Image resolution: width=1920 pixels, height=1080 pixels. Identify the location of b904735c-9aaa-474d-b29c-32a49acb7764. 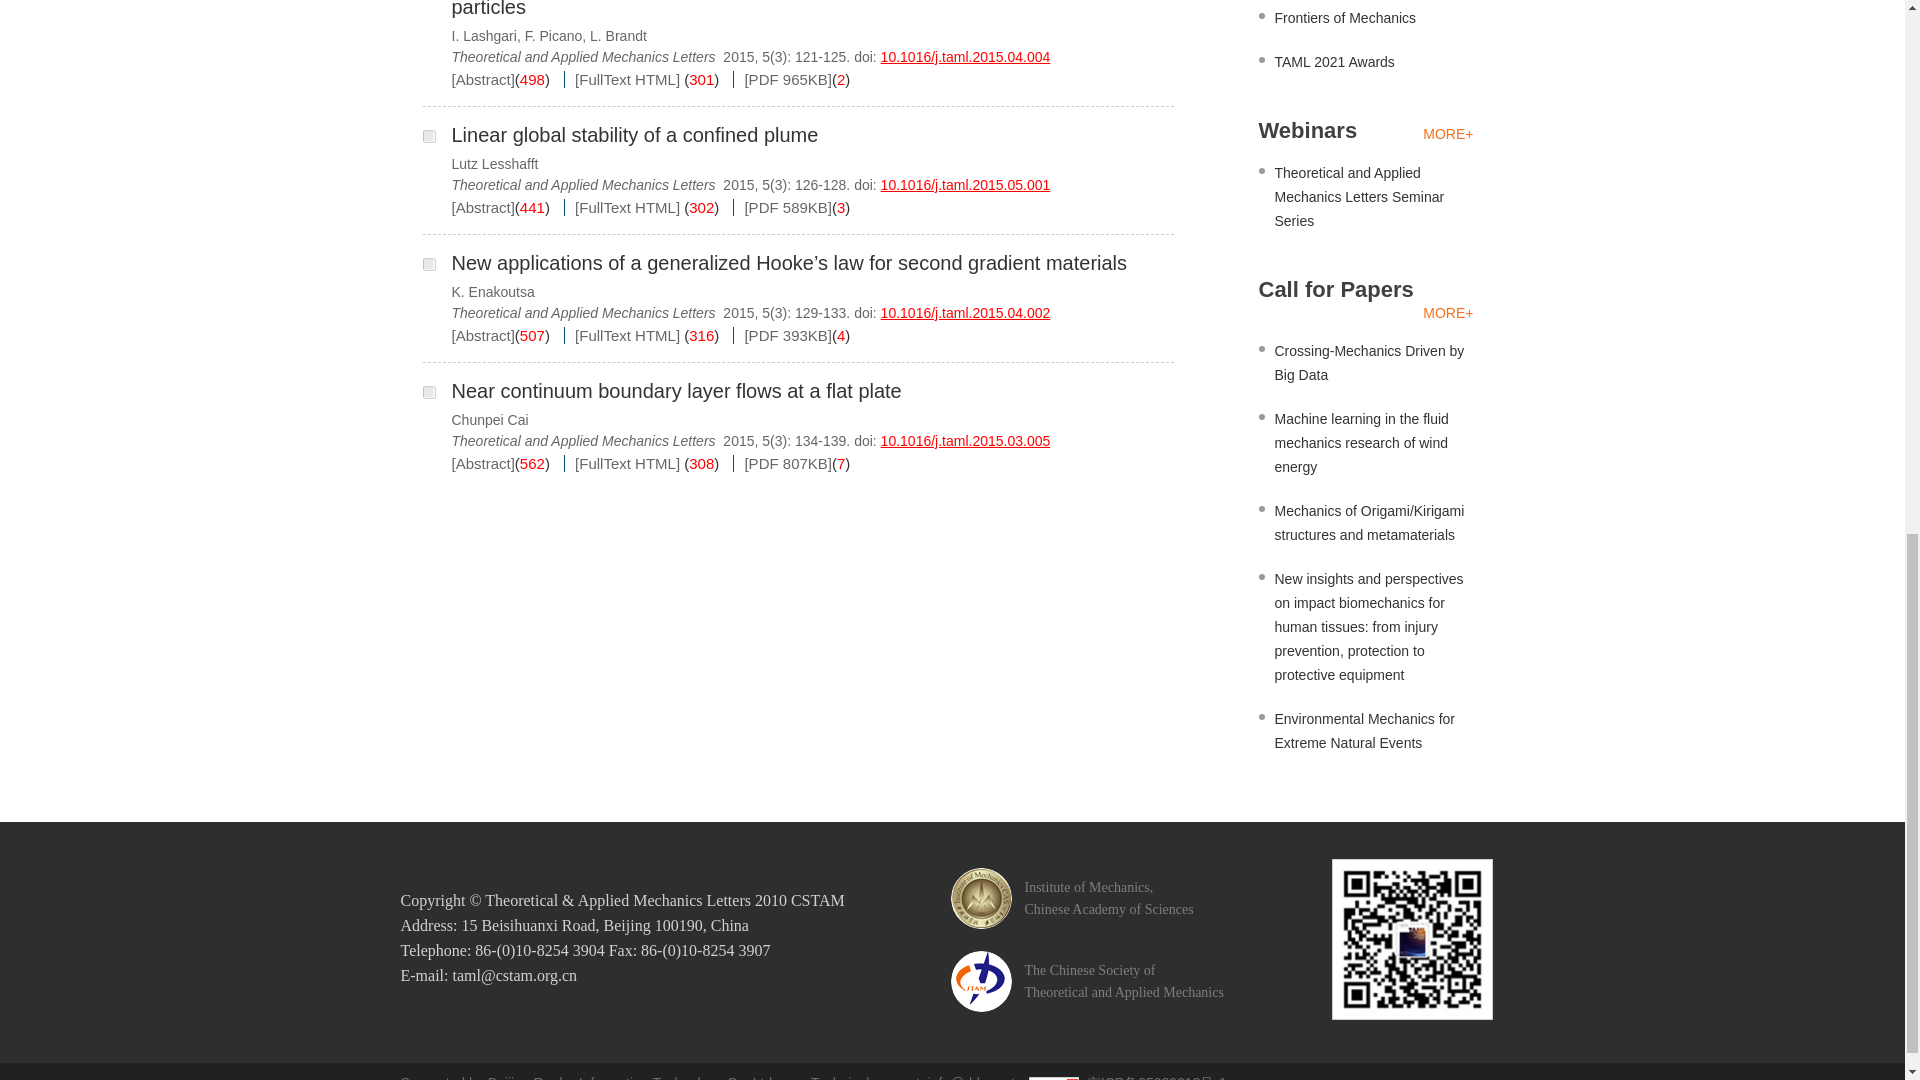
(428, 392).